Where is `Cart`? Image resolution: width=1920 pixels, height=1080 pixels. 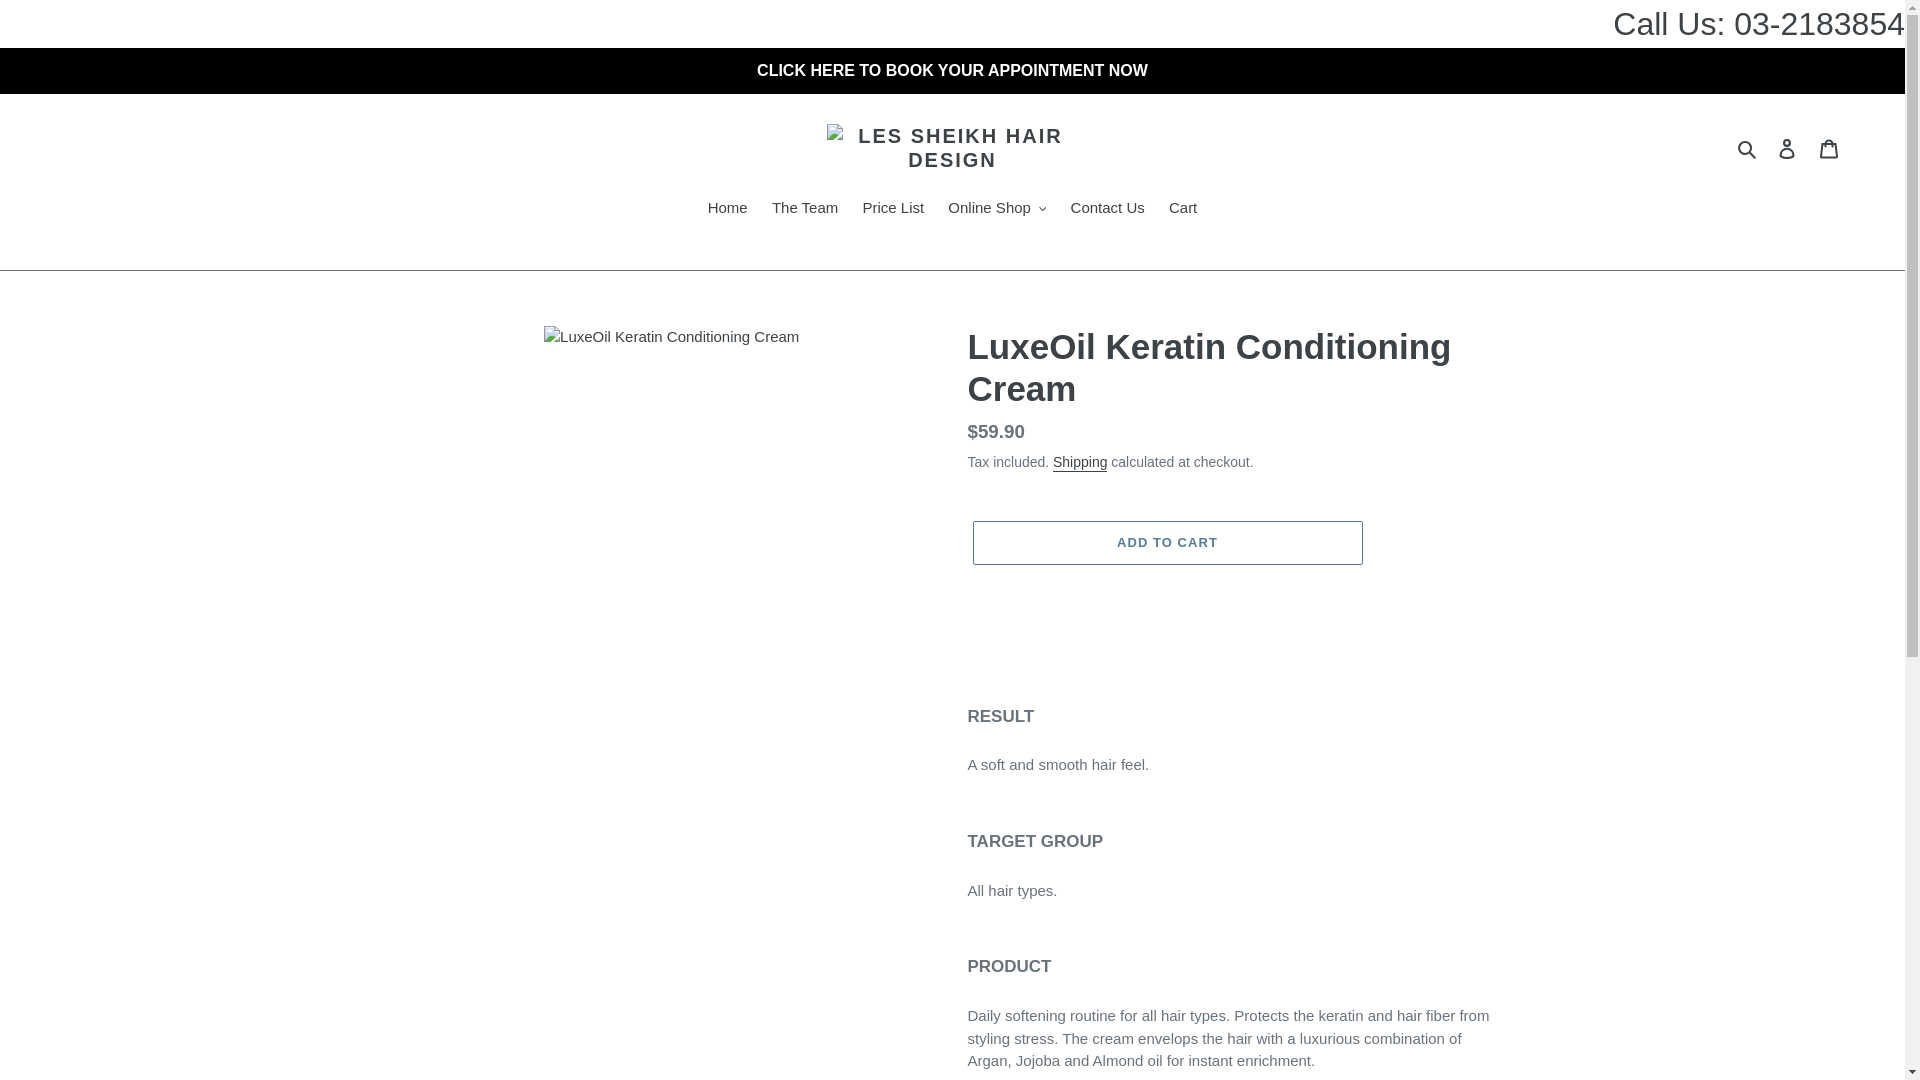 Cart is located at coordinates (1829, 148).